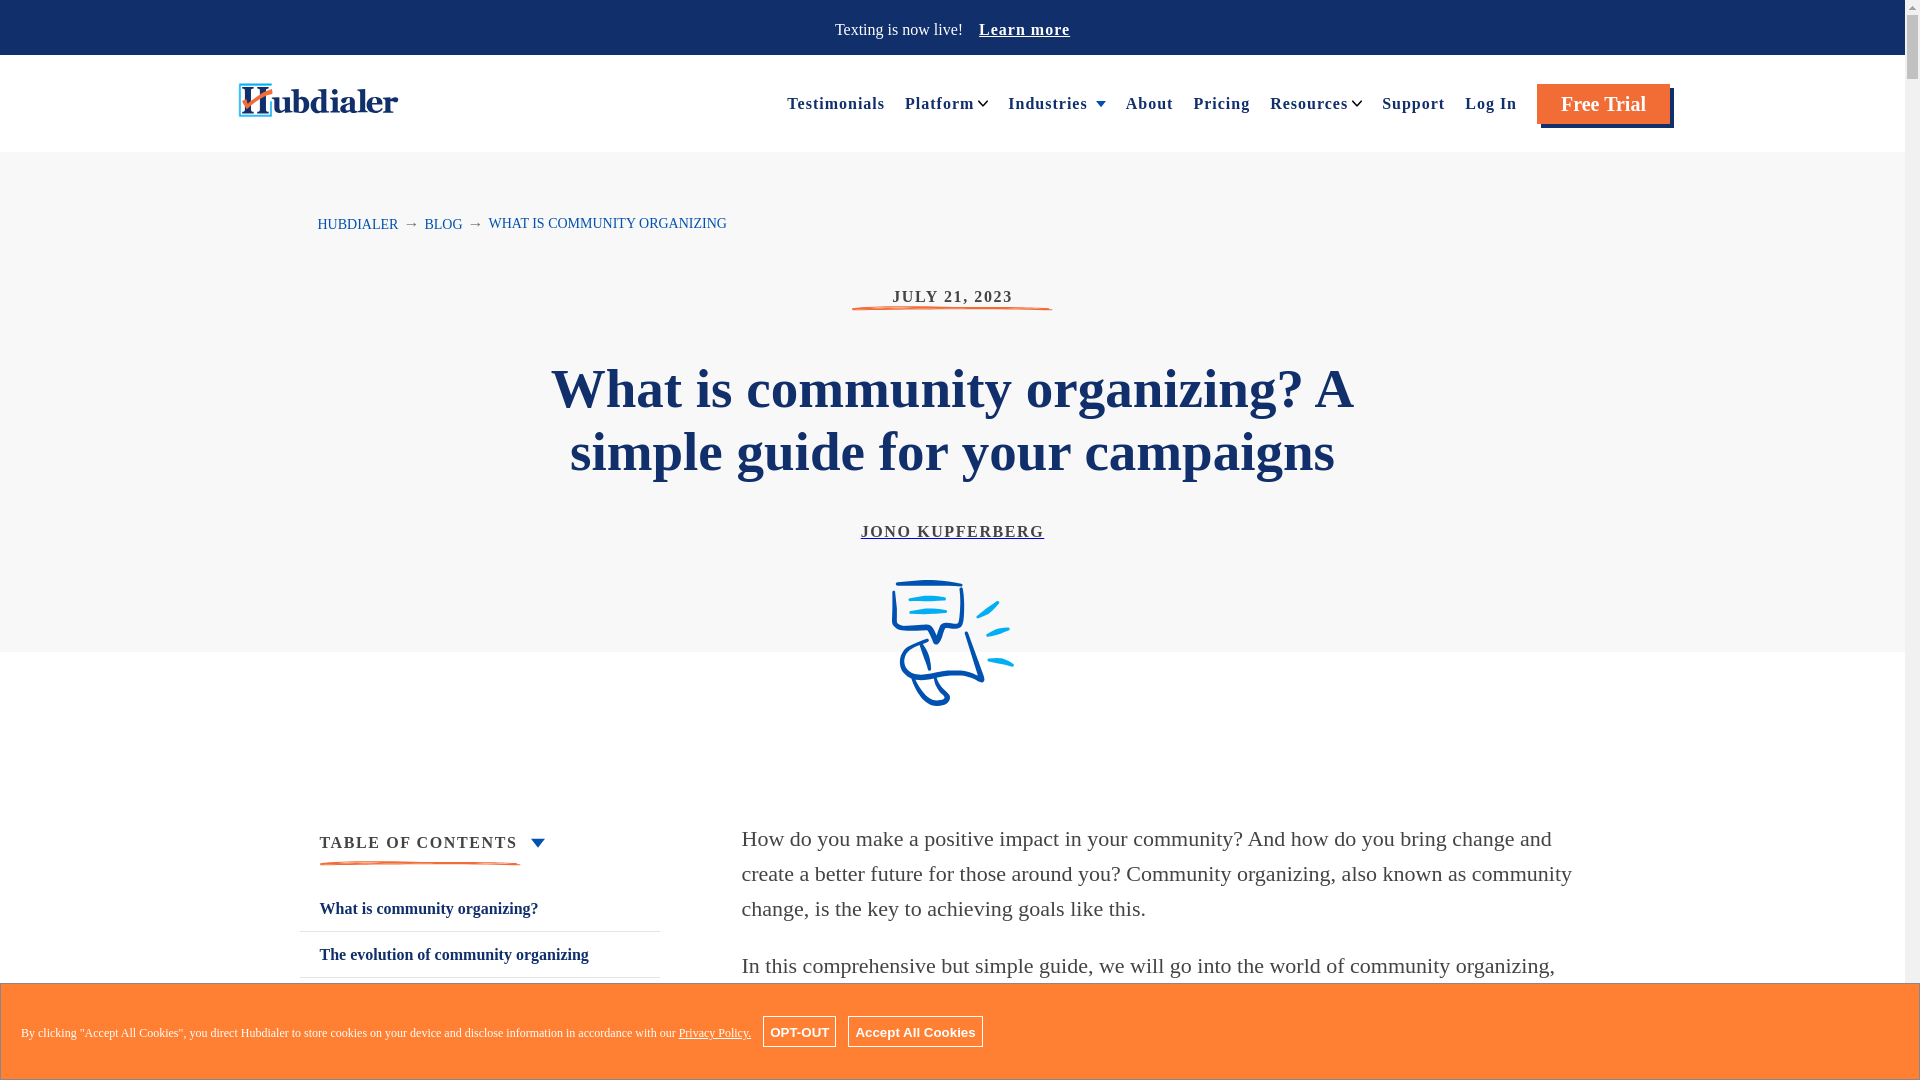 This screenshot has height=1080, width=1920. I want to click on Resources, so click(1308, 102).